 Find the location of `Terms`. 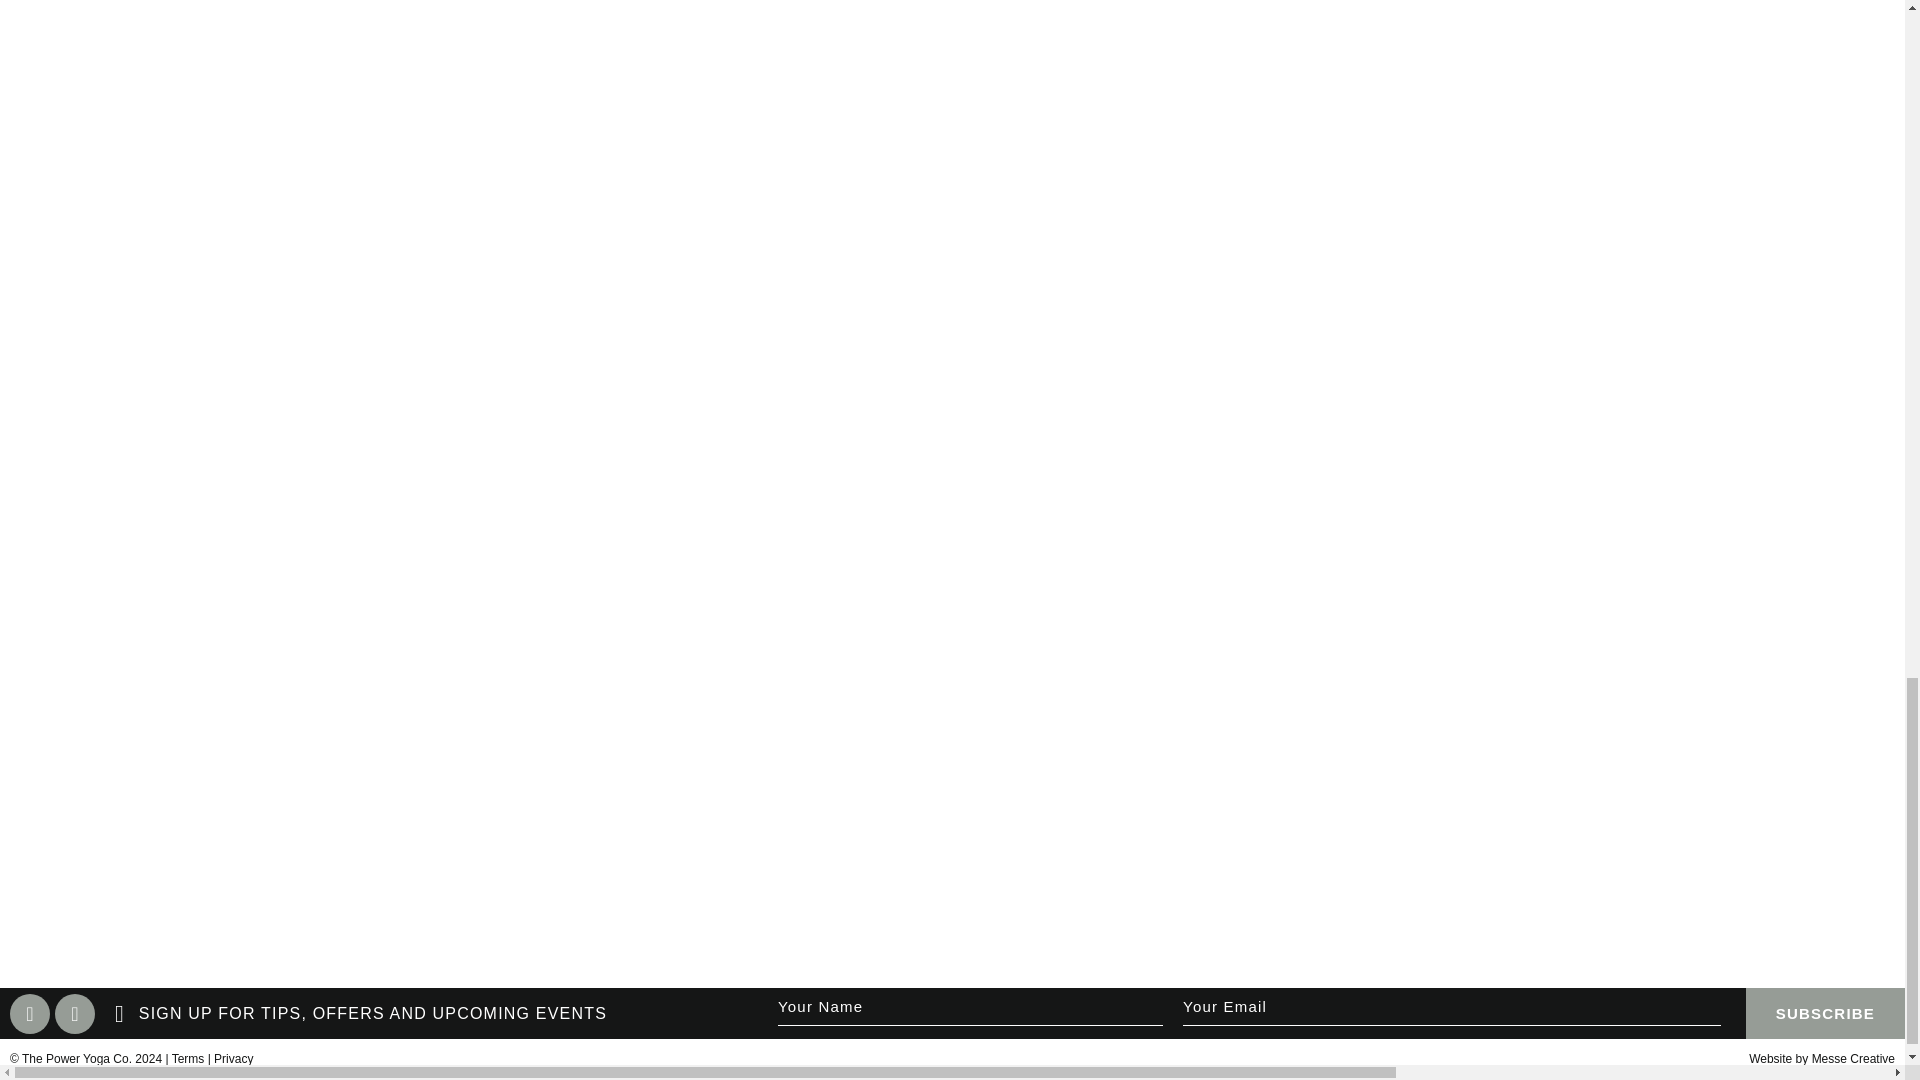

Terms is located at coordinates (188, 1058).